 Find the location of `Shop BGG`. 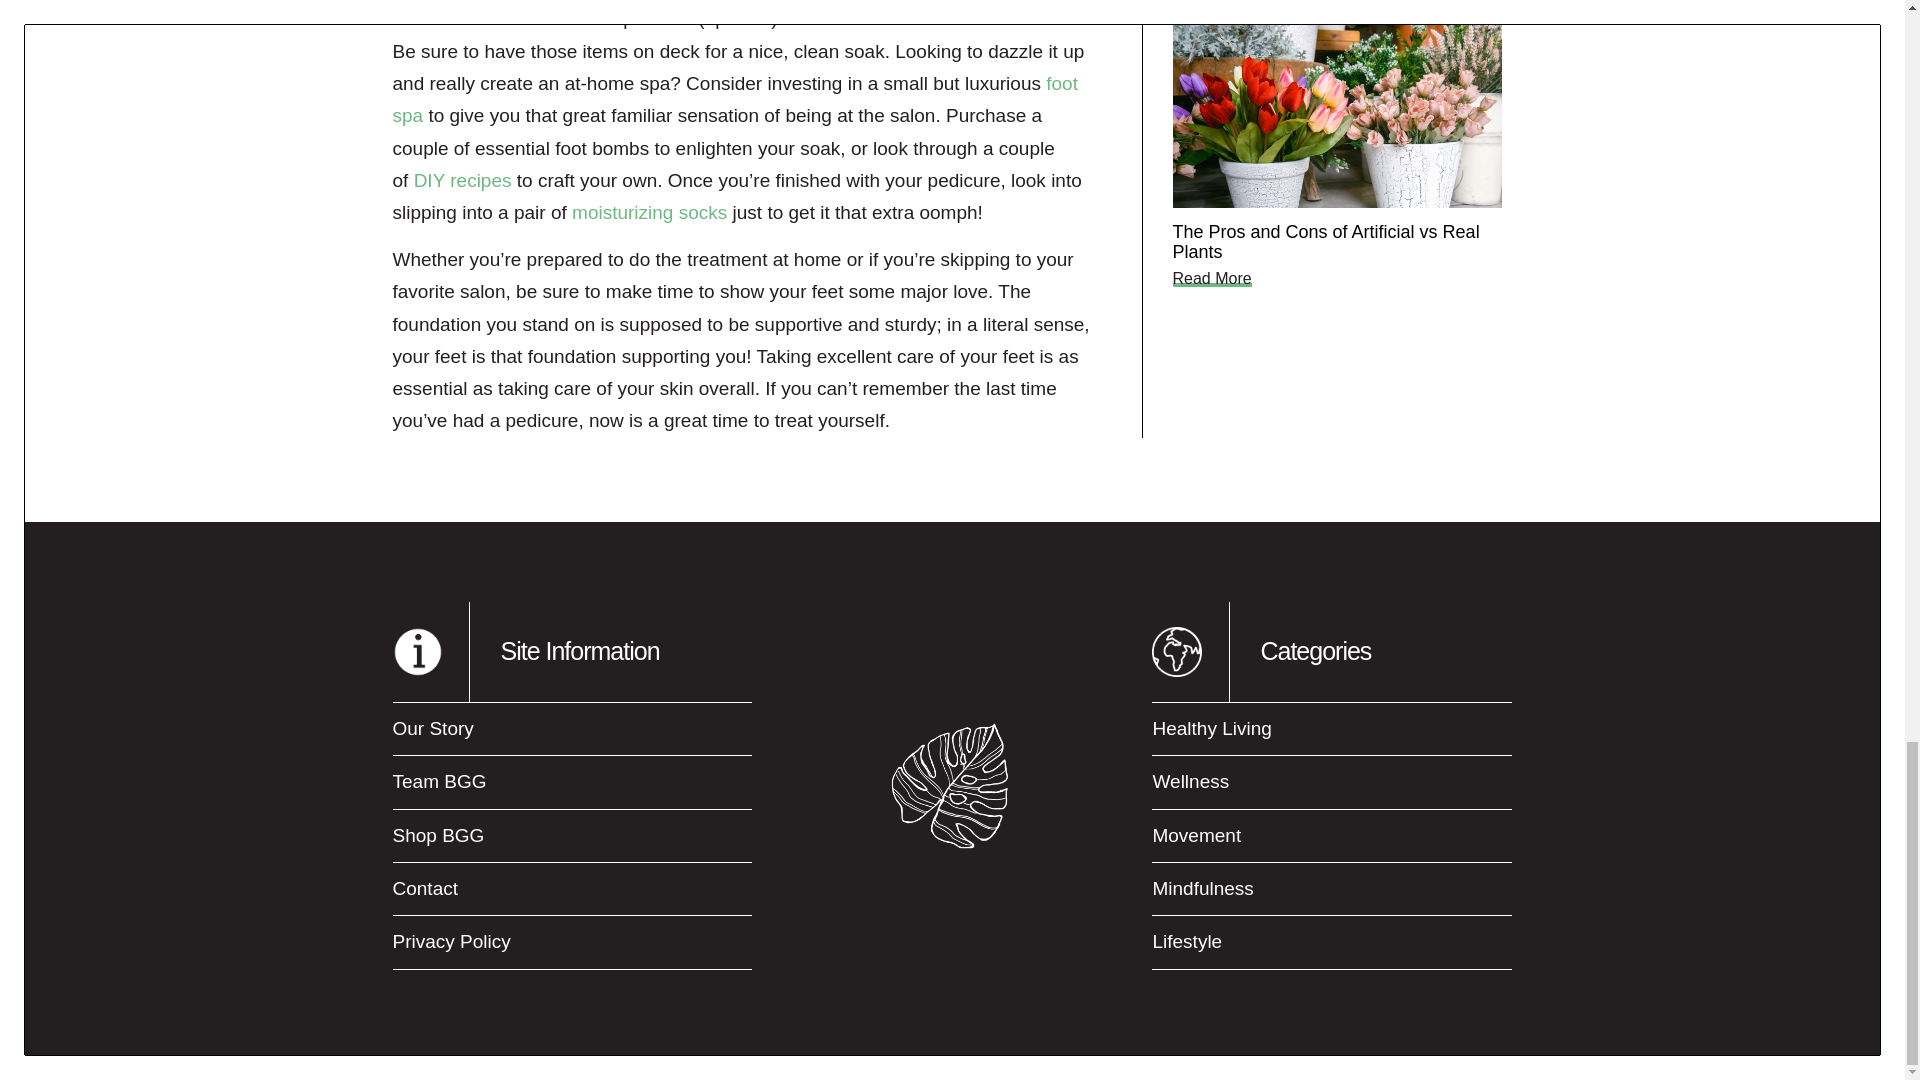

Shop BGG is located at coordinates (572, 836).